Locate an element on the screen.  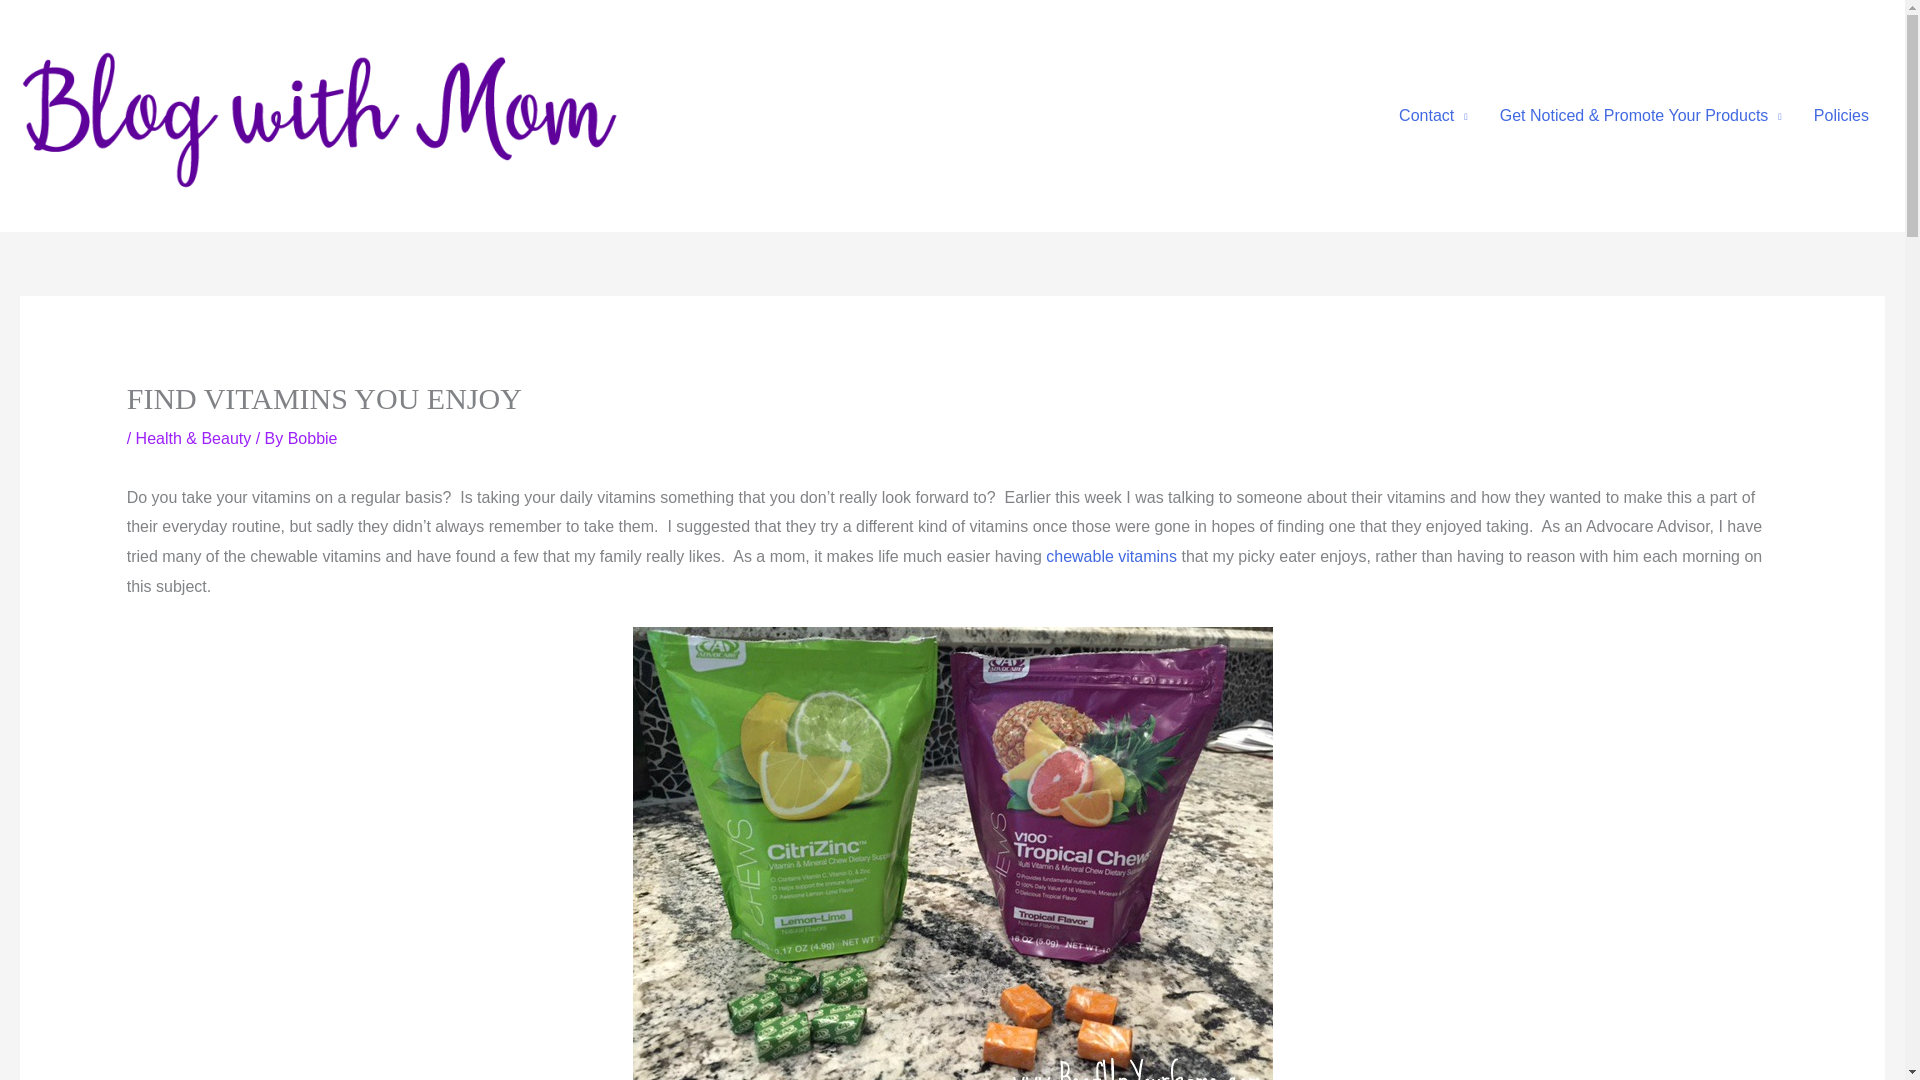
Policies is located at coordinates (1841, 116).